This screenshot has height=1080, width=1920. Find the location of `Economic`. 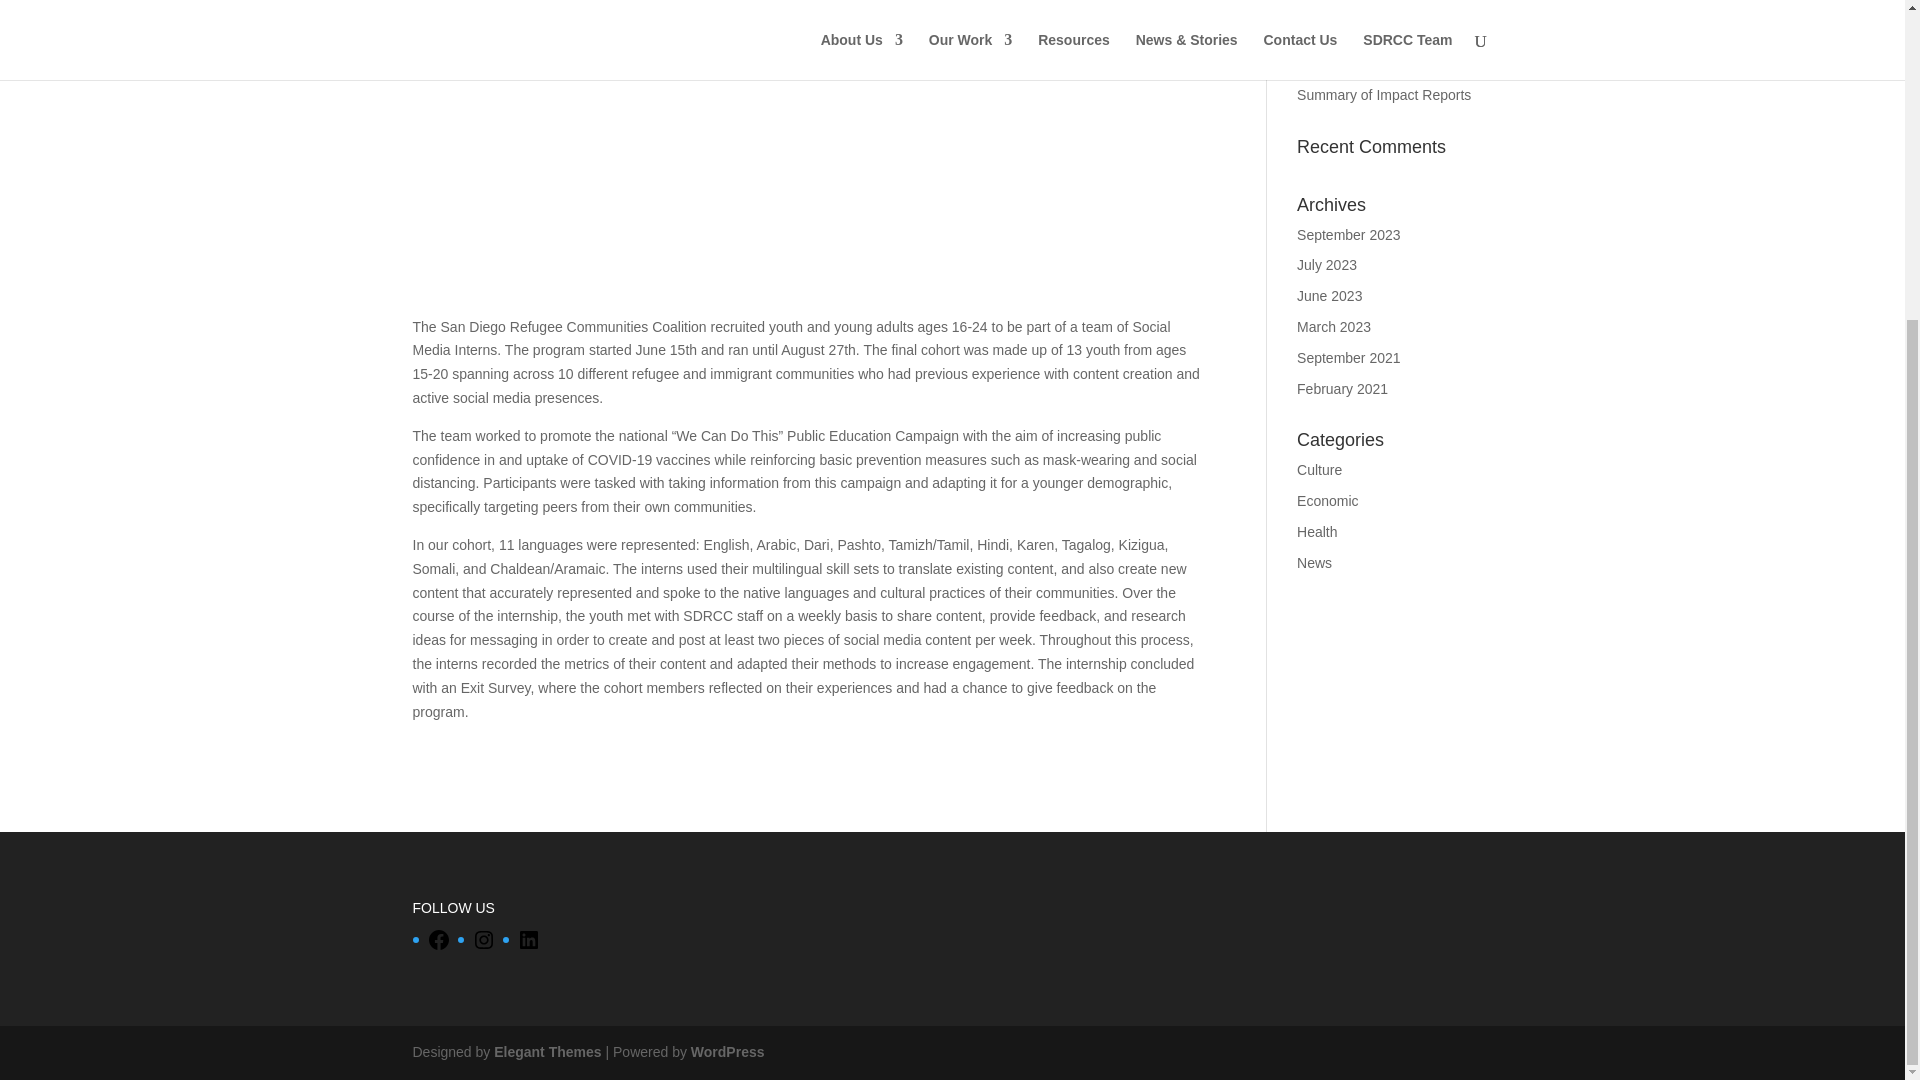

Economic is located at coordinates (1327, 500).